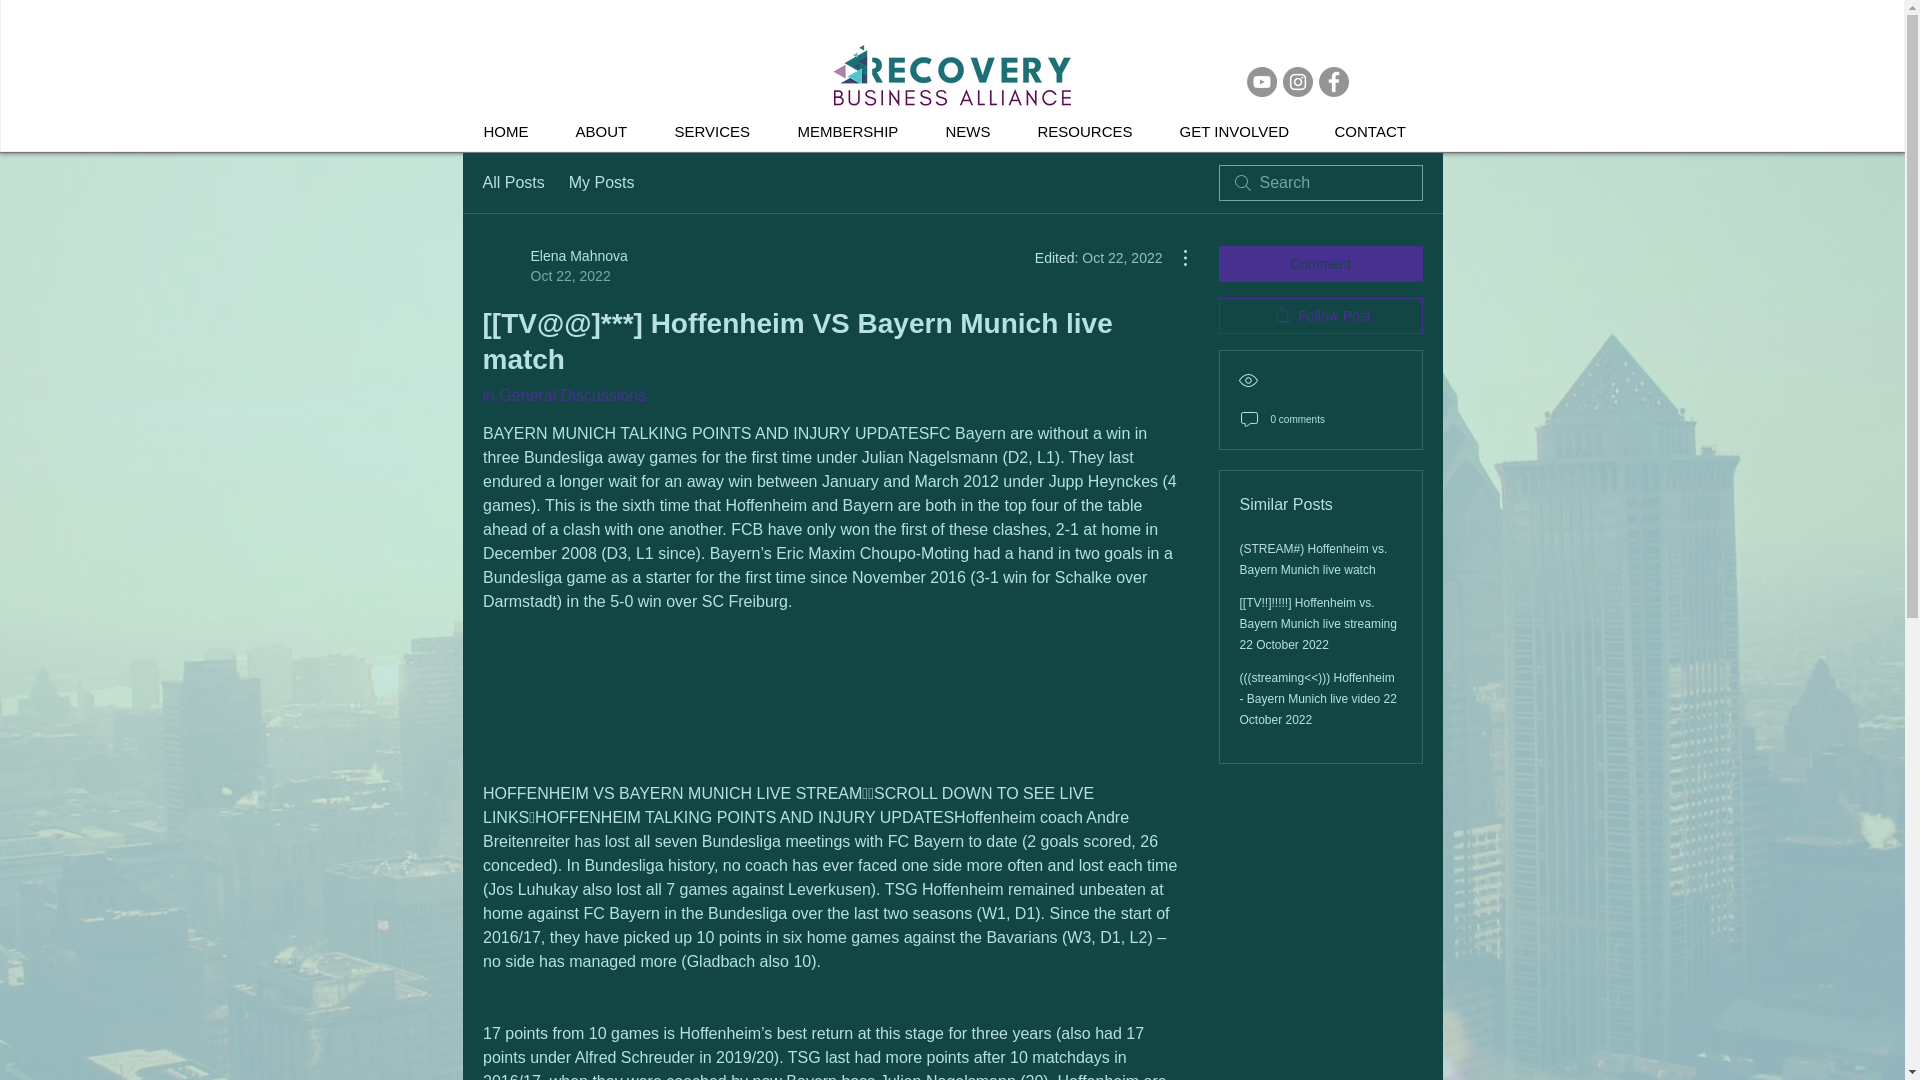 The image size is (1920, 1080). Describe the element at coordinates (1320, 264) in the screenshot. I see `in General Discussions` at that location.